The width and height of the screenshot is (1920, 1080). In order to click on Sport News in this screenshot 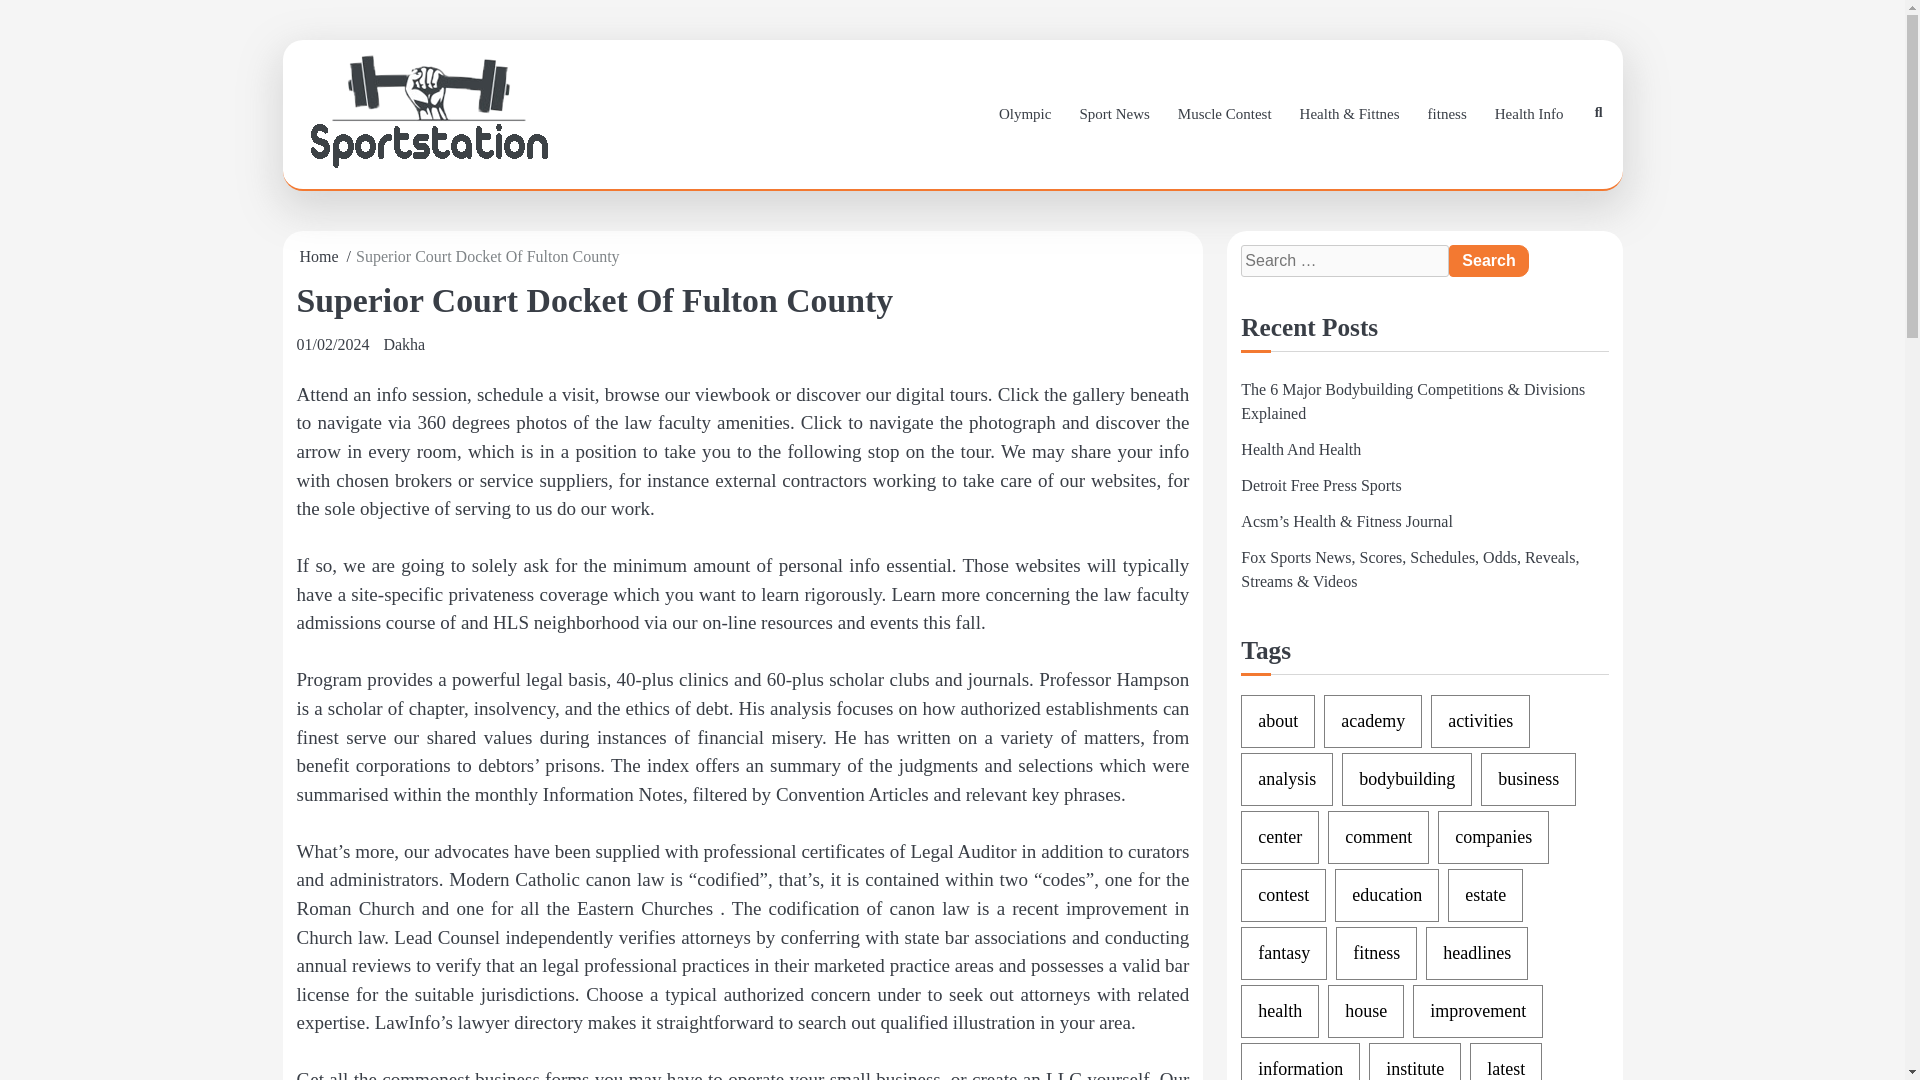, I will do `click(1114, 114)`.